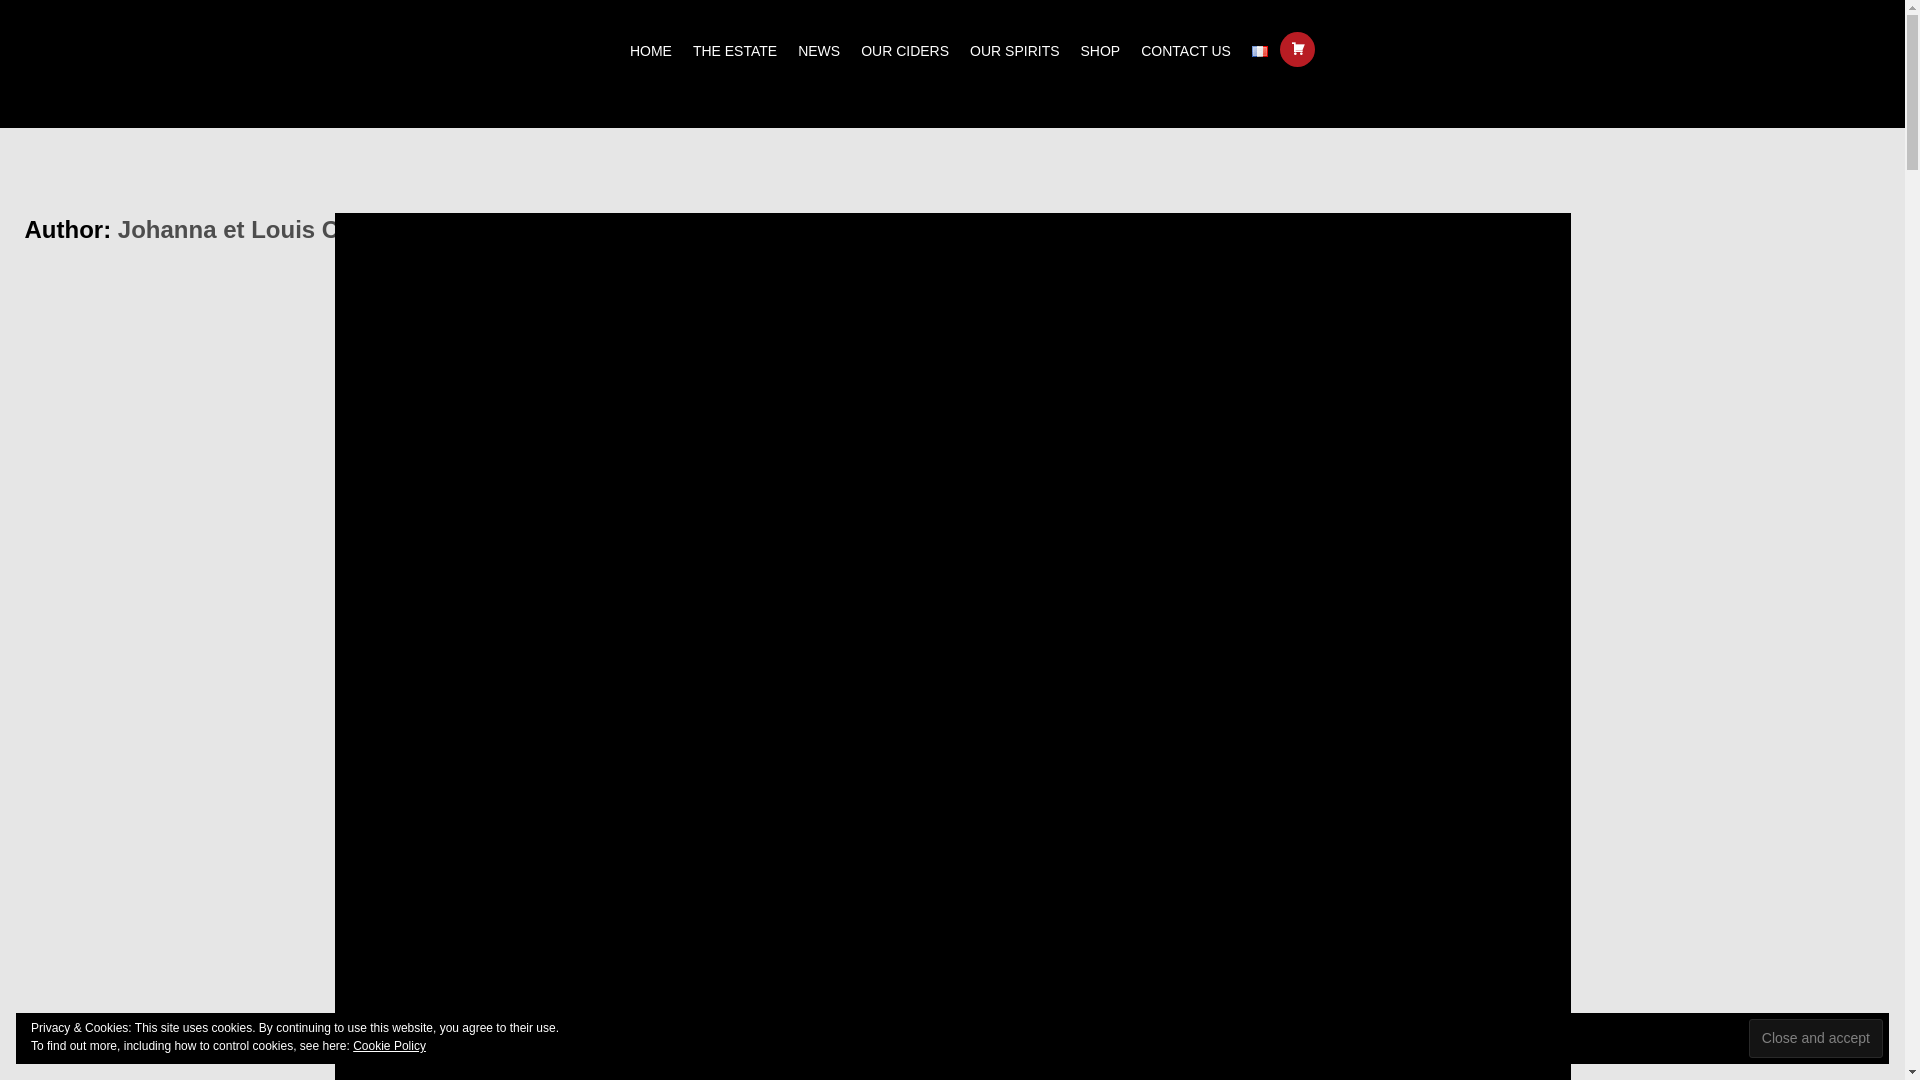 This screenshot has height=1080, width=1920. I want to click on SHOP, so click(1100, 48).